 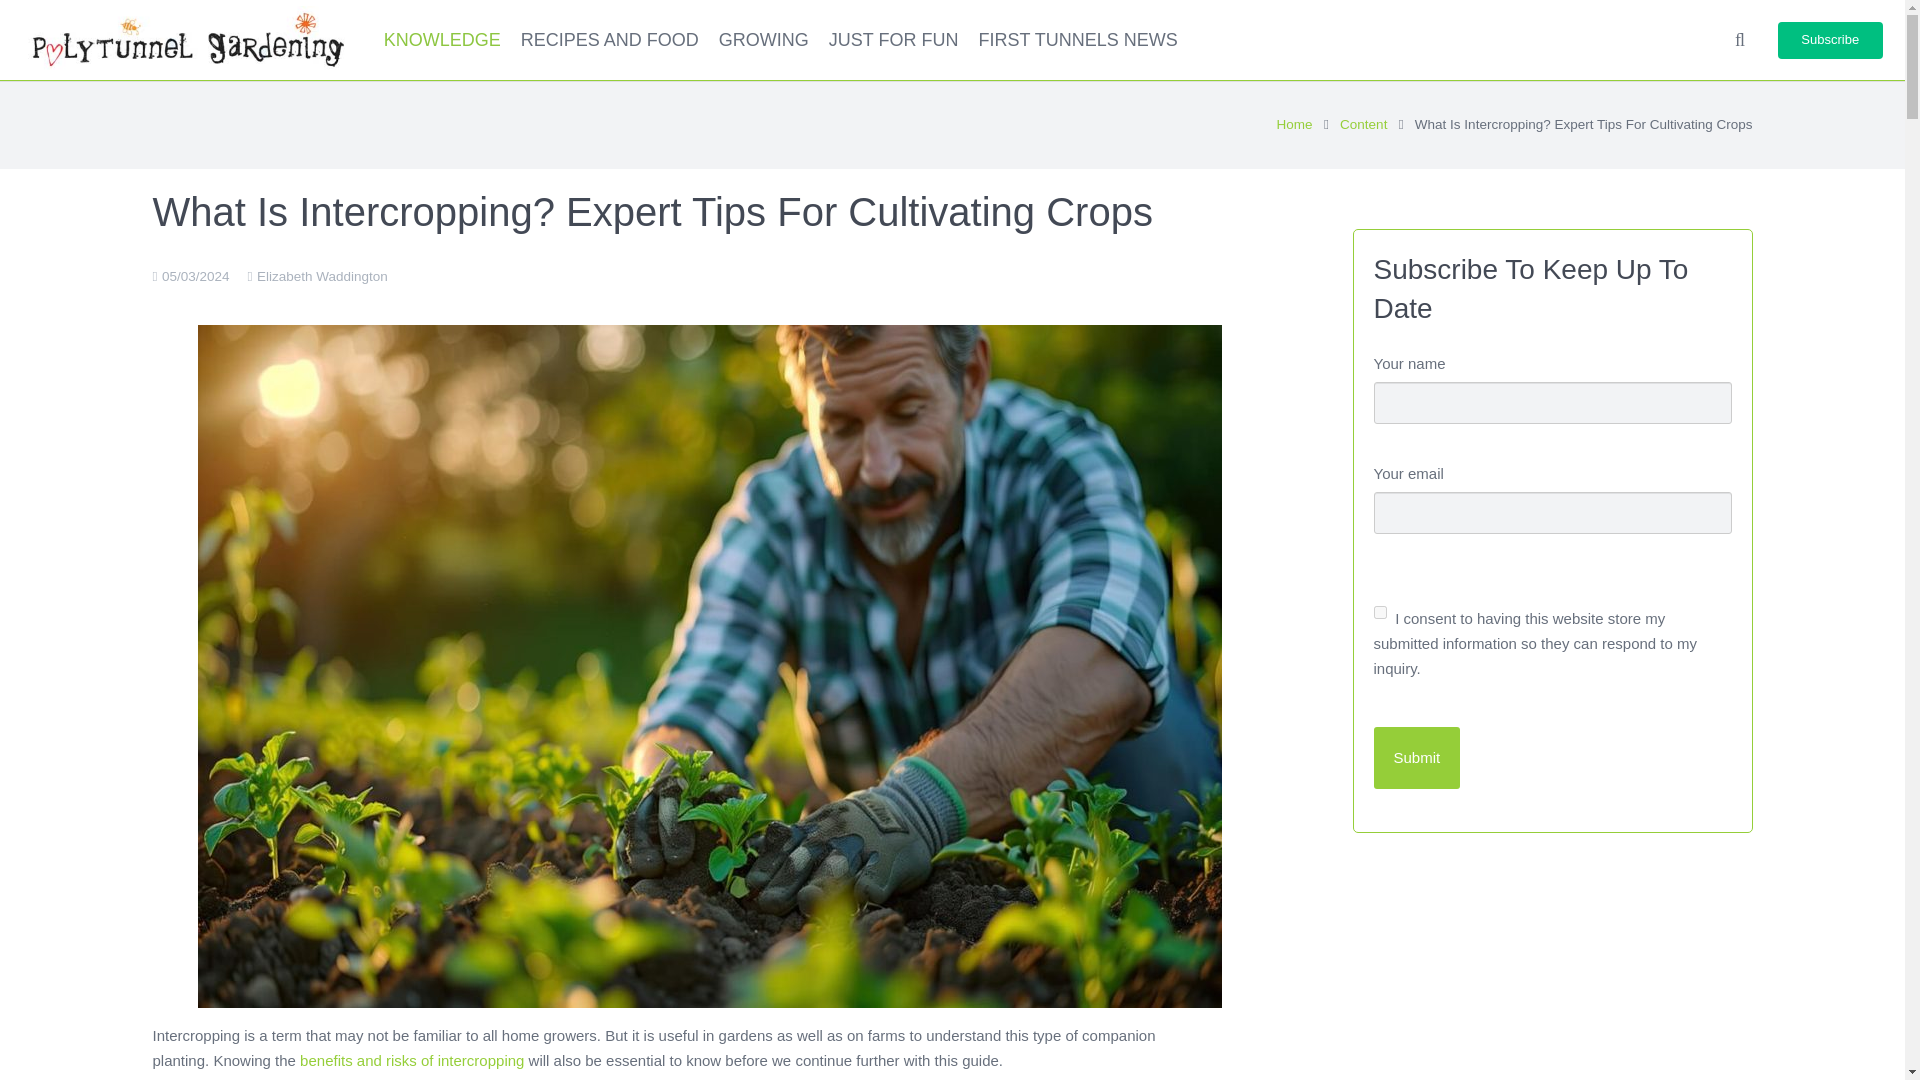 What do you see at coordinates (442, 40) in the screenshot?
I see `KNOWLEDGE` at bounding box center [442, 40].